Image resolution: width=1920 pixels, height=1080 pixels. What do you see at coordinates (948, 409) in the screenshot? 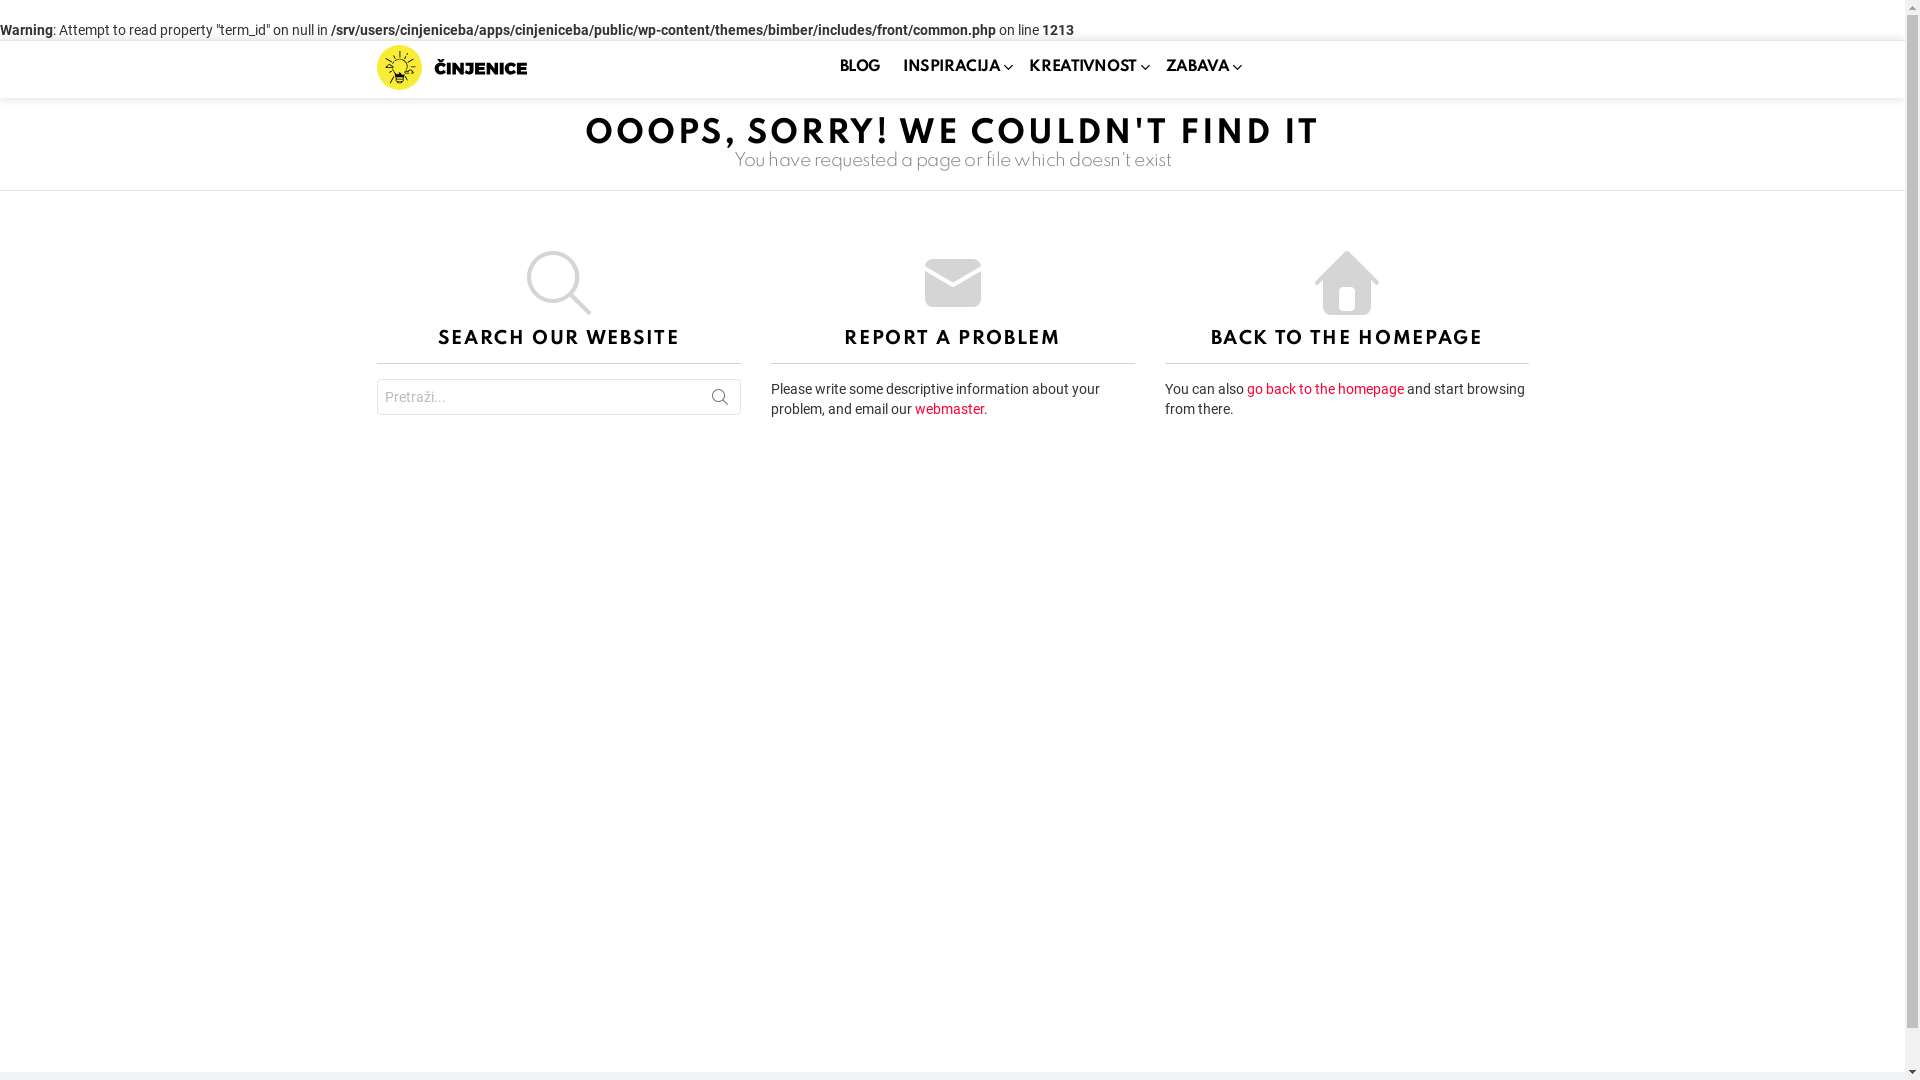
I see `webmaster` at bounding box center [948, 409].